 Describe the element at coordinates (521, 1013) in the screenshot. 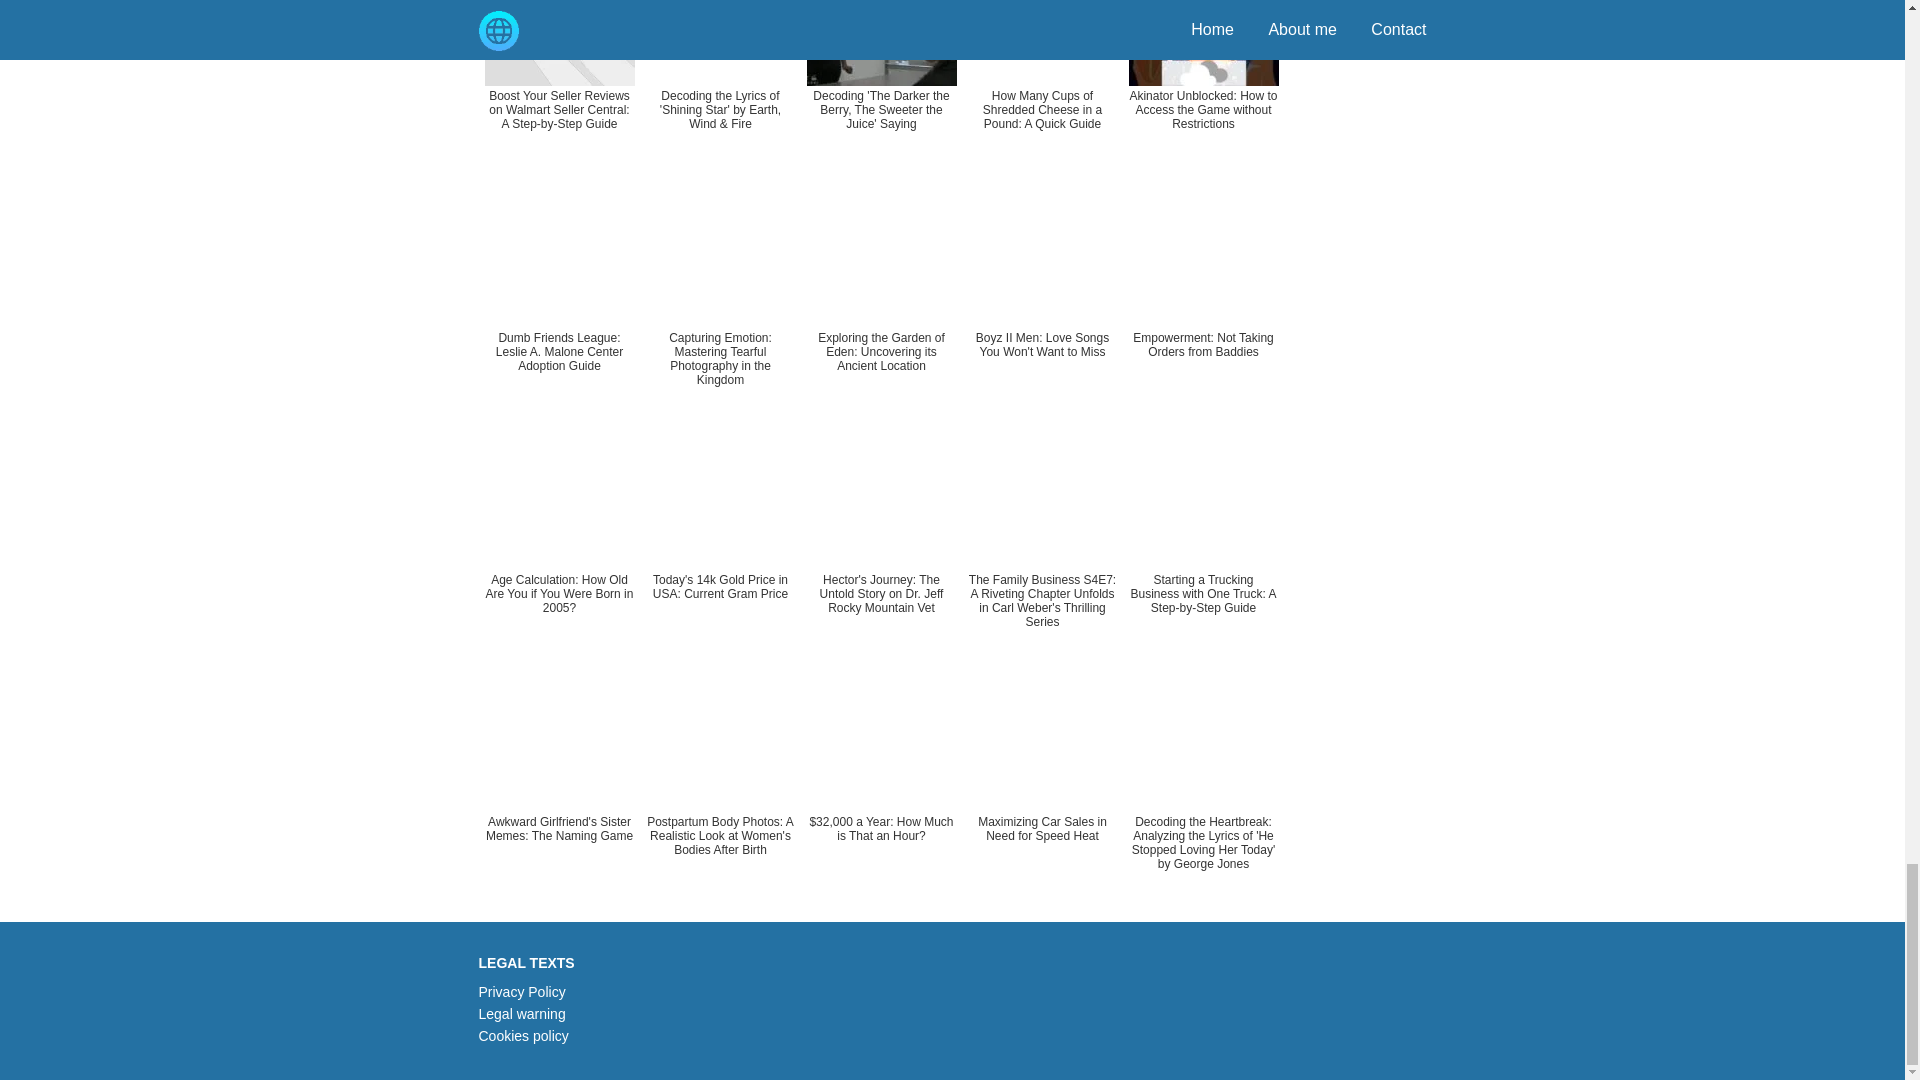

I see `Legal warning` at that location.